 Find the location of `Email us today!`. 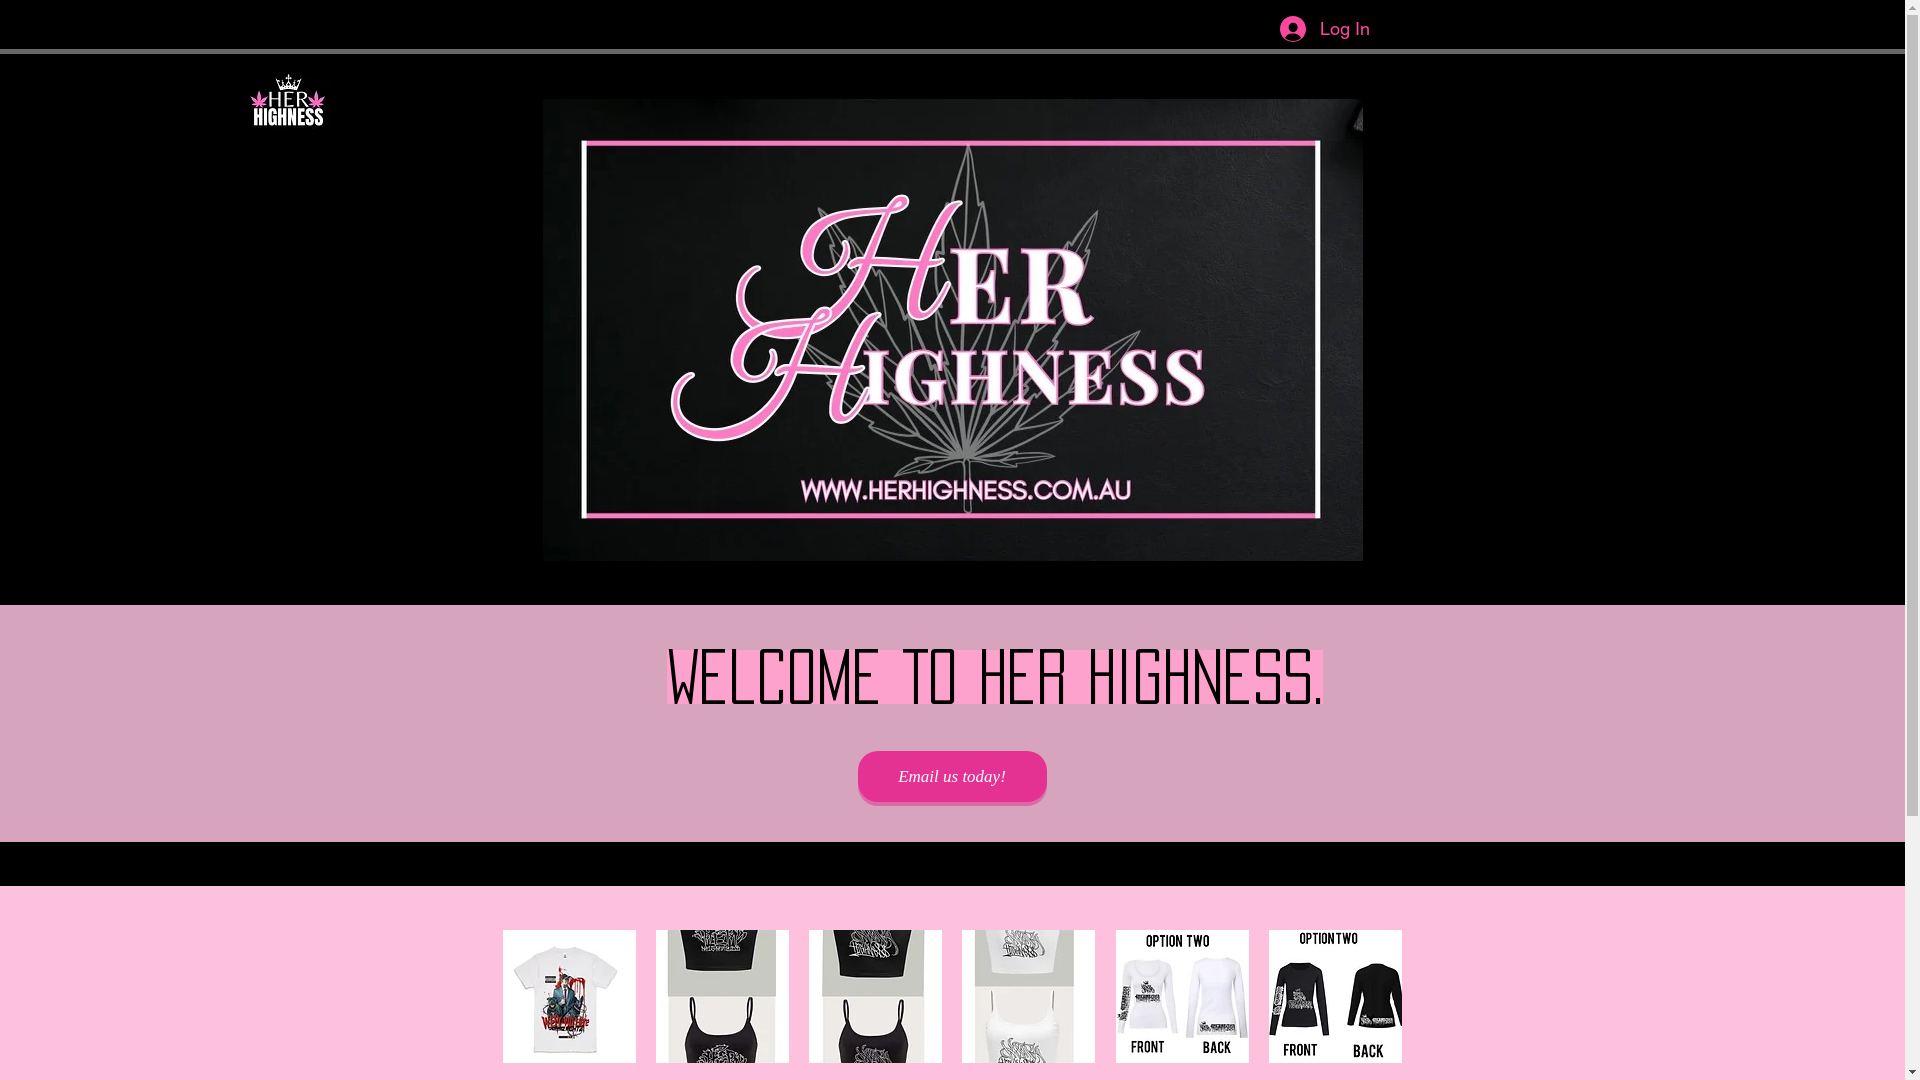

Email us today! is located at coordinates (952, 776).